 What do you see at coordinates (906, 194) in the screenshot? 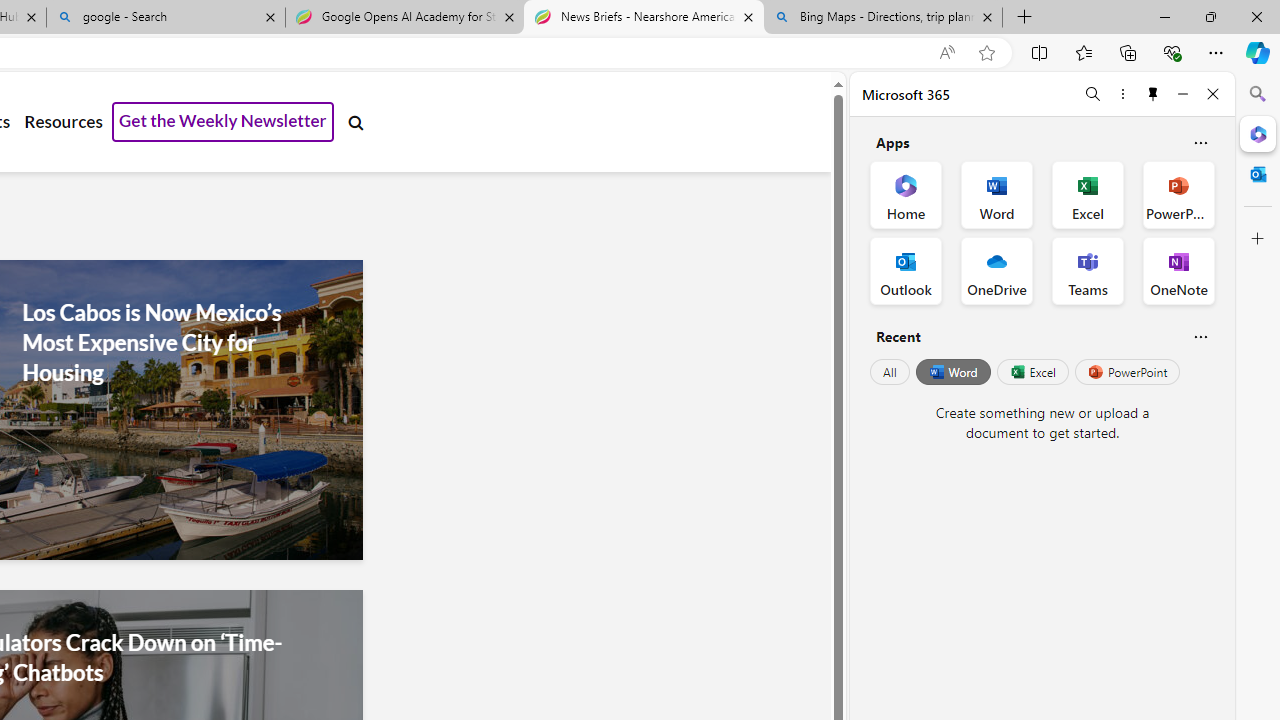
I see `Home Office App` at bounding box center [906, 194].